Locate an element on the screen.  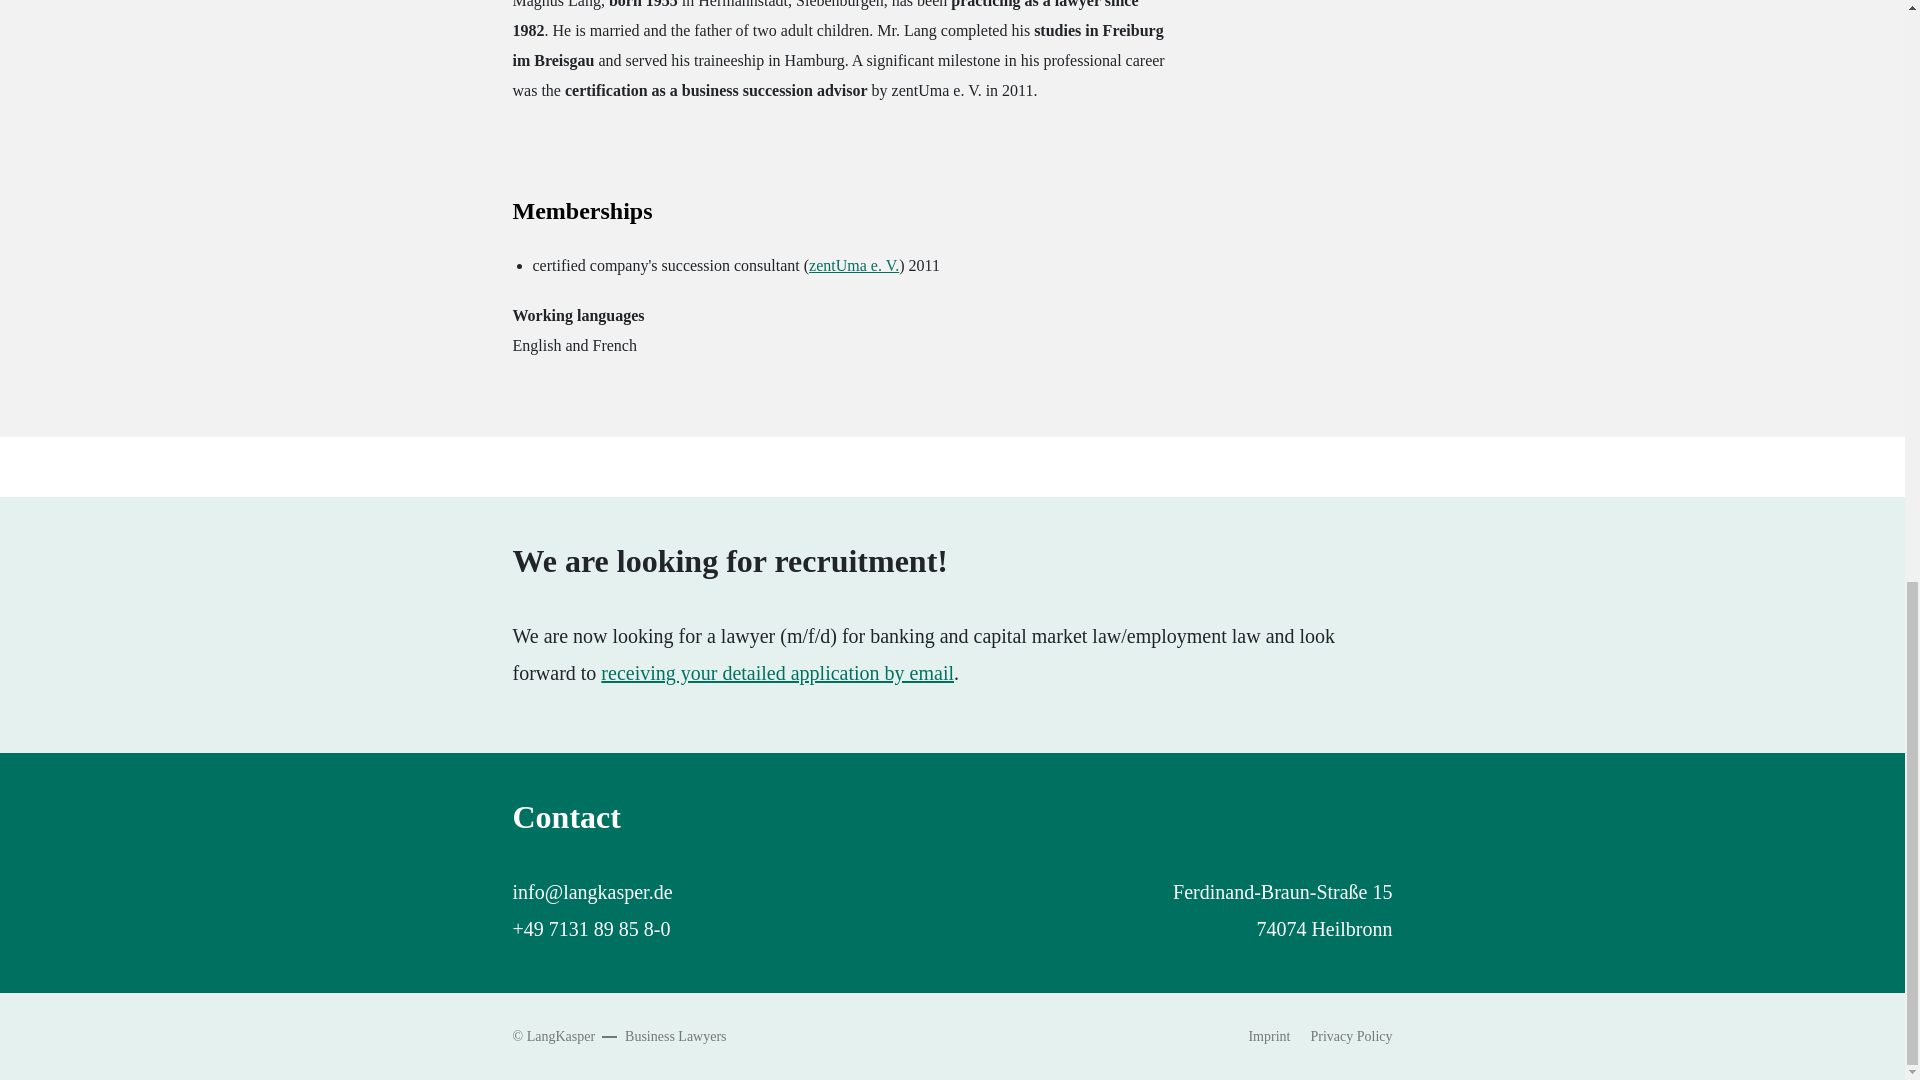
Privacy Policy is located at coordinates (1350, 1036).